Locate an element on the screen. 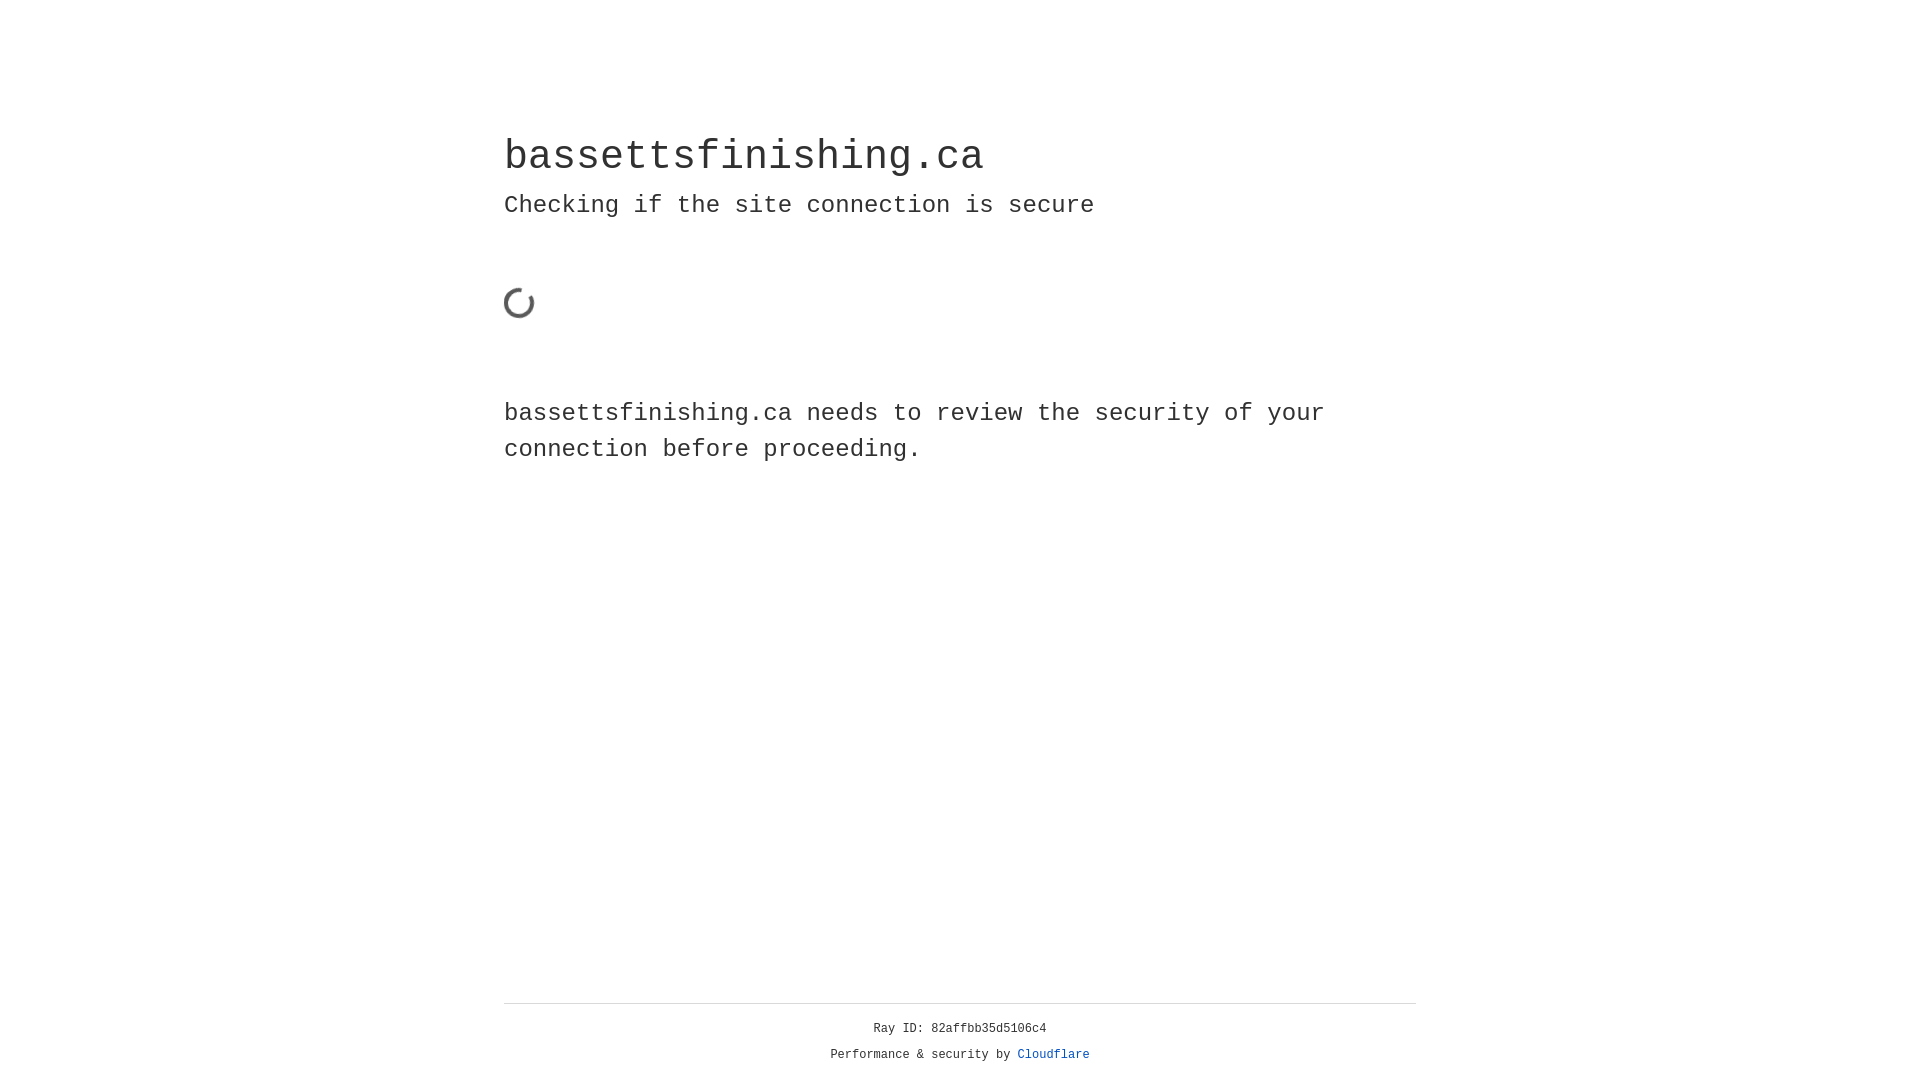  Cloudflare is located at coordinates (1054, 1055).